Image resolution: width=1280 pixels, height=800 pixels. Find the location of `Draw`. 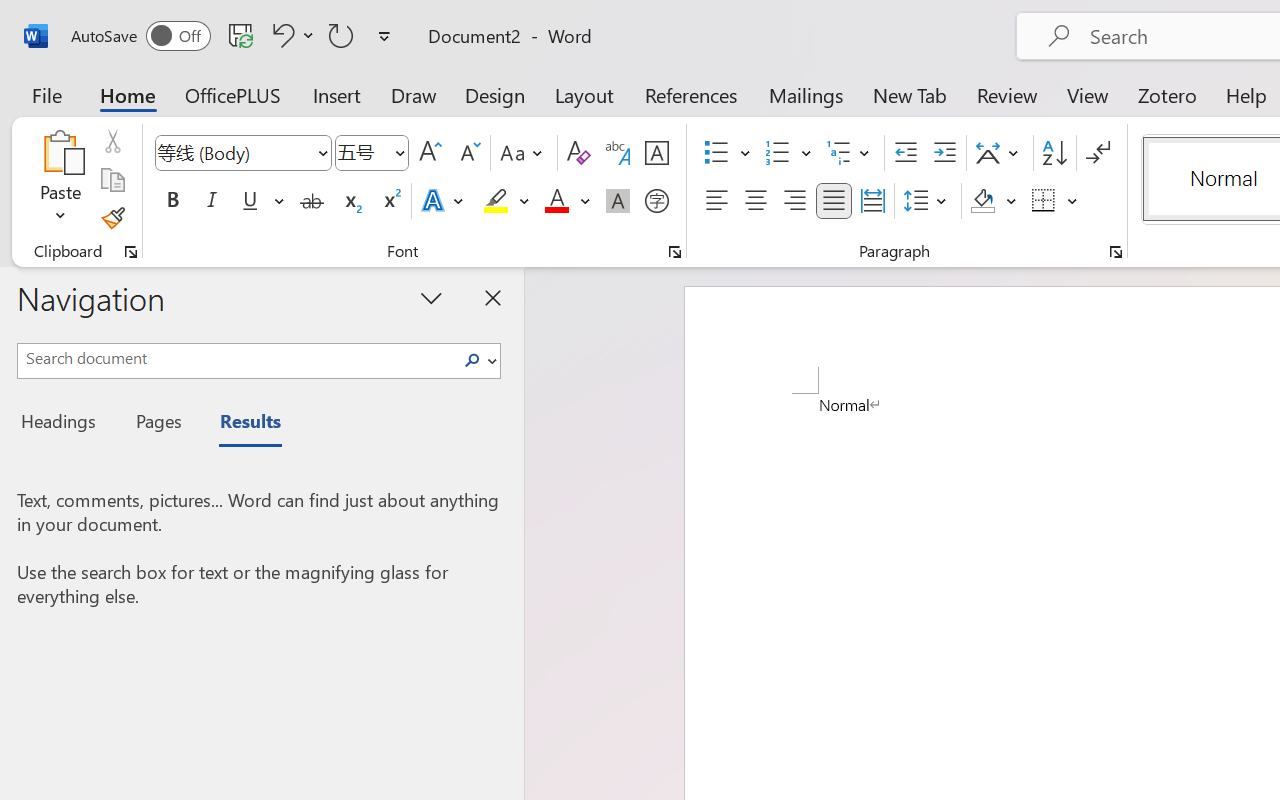

Draw is located at coordinates (414, 94).